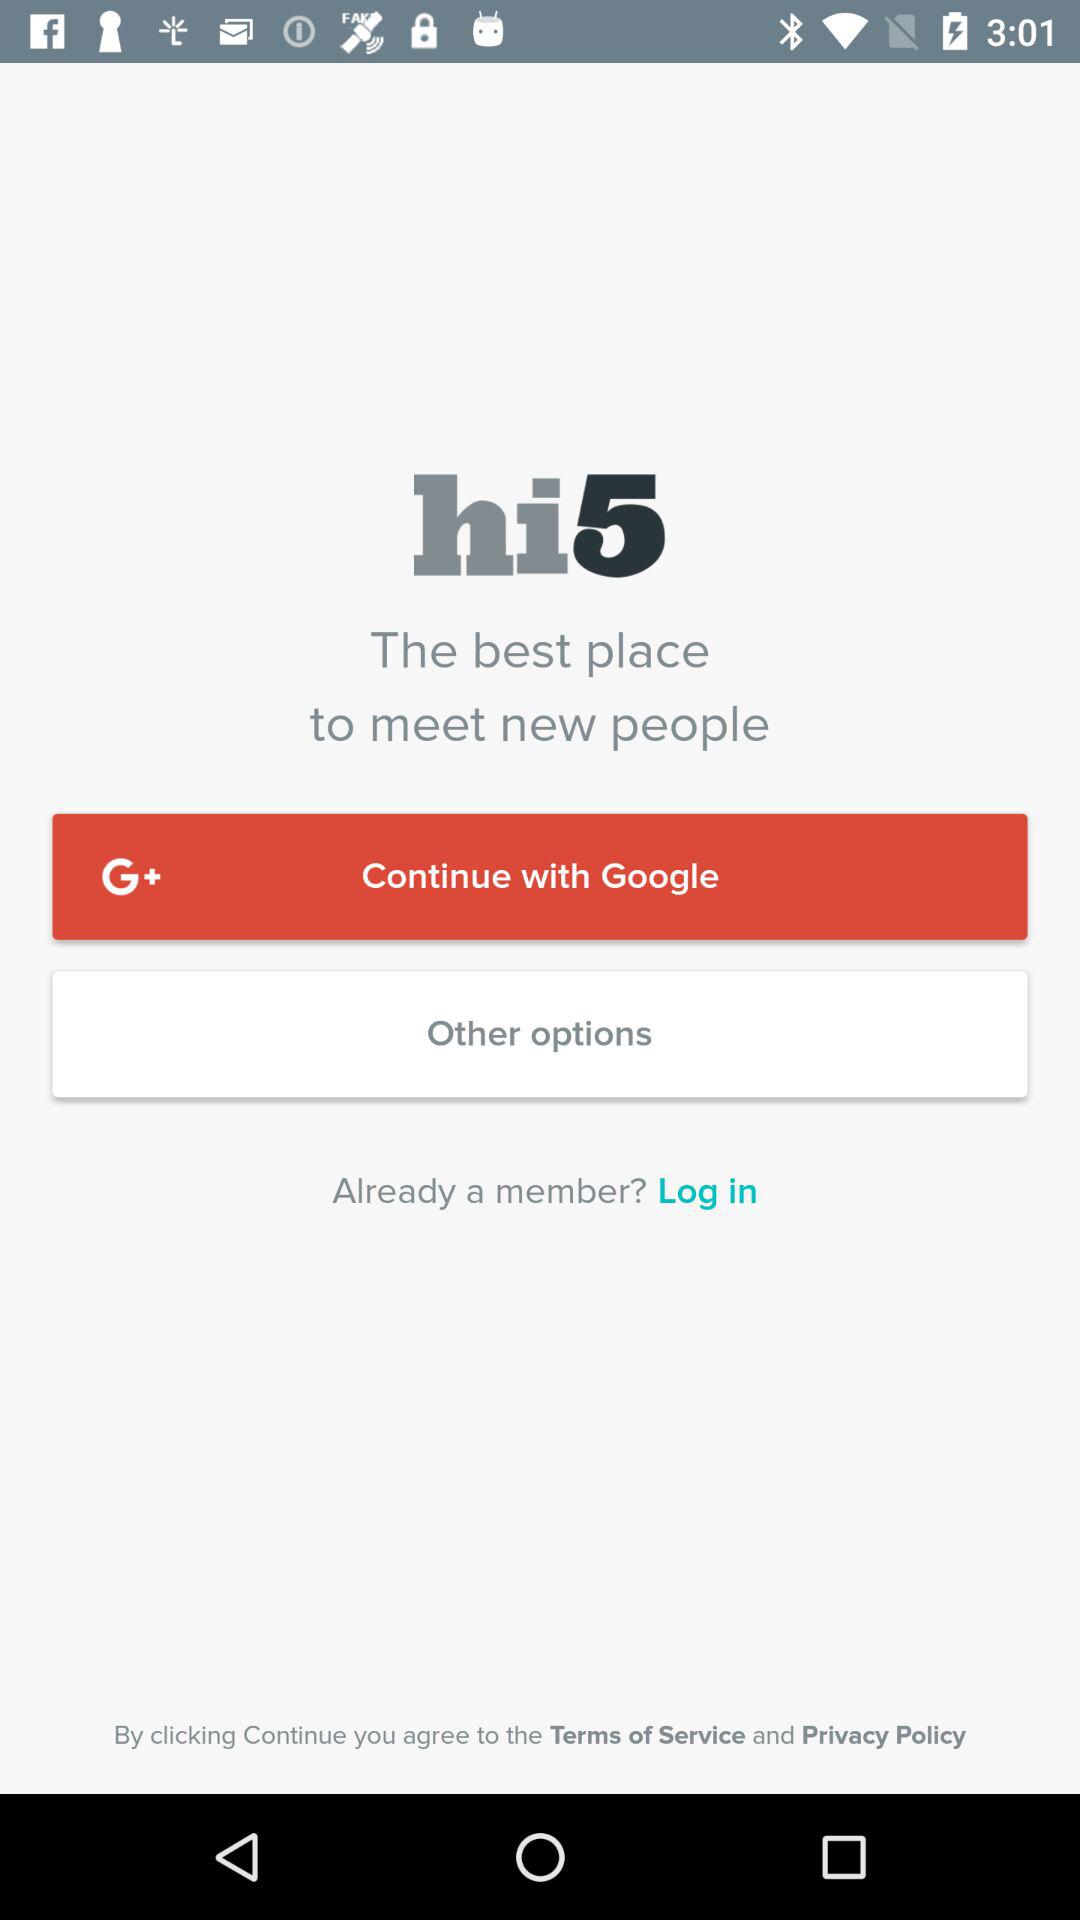  What do you see at coordinates (540, 1736) in the screenshot?
I see `turn off by clicking continue icon` at bounding box center [540, 1736].